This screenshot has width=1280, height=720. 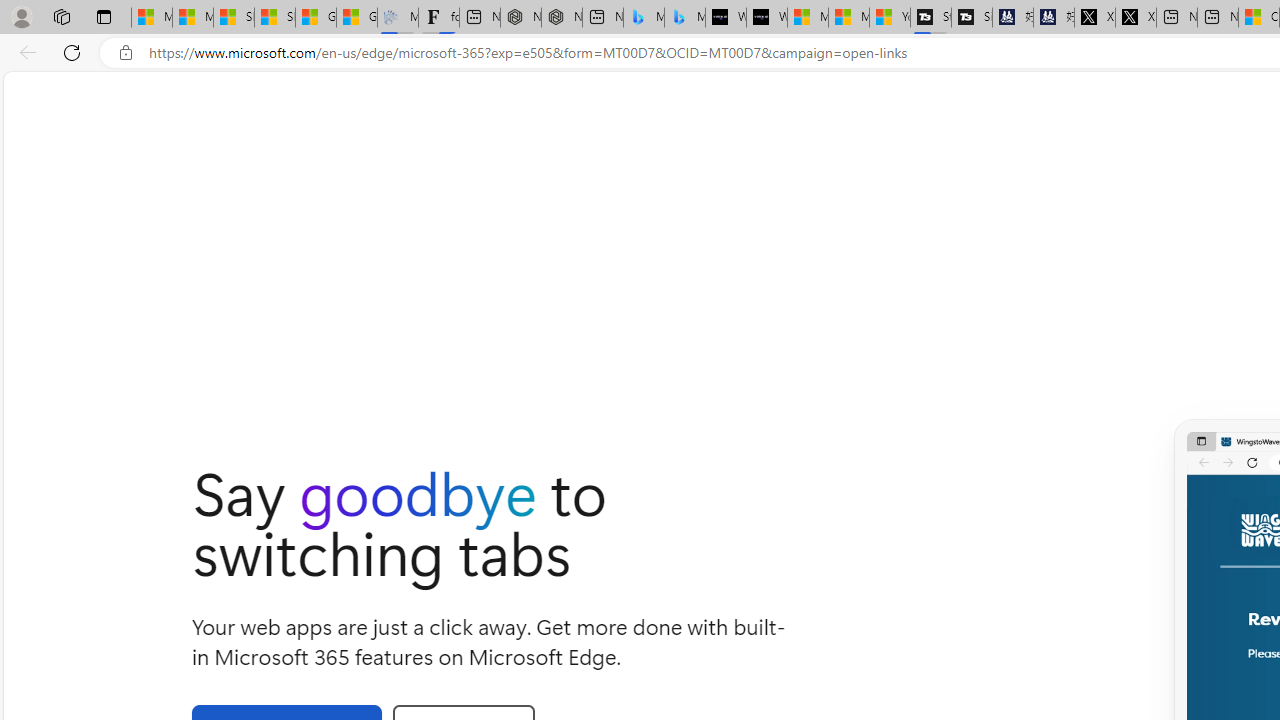 What do you see at coordinates (644, 18) in the screenshot?
I see `Microsoft Bing Travel - Stays in Bangkok, Bangkok, Thailand` at bounding box center [644, 18].